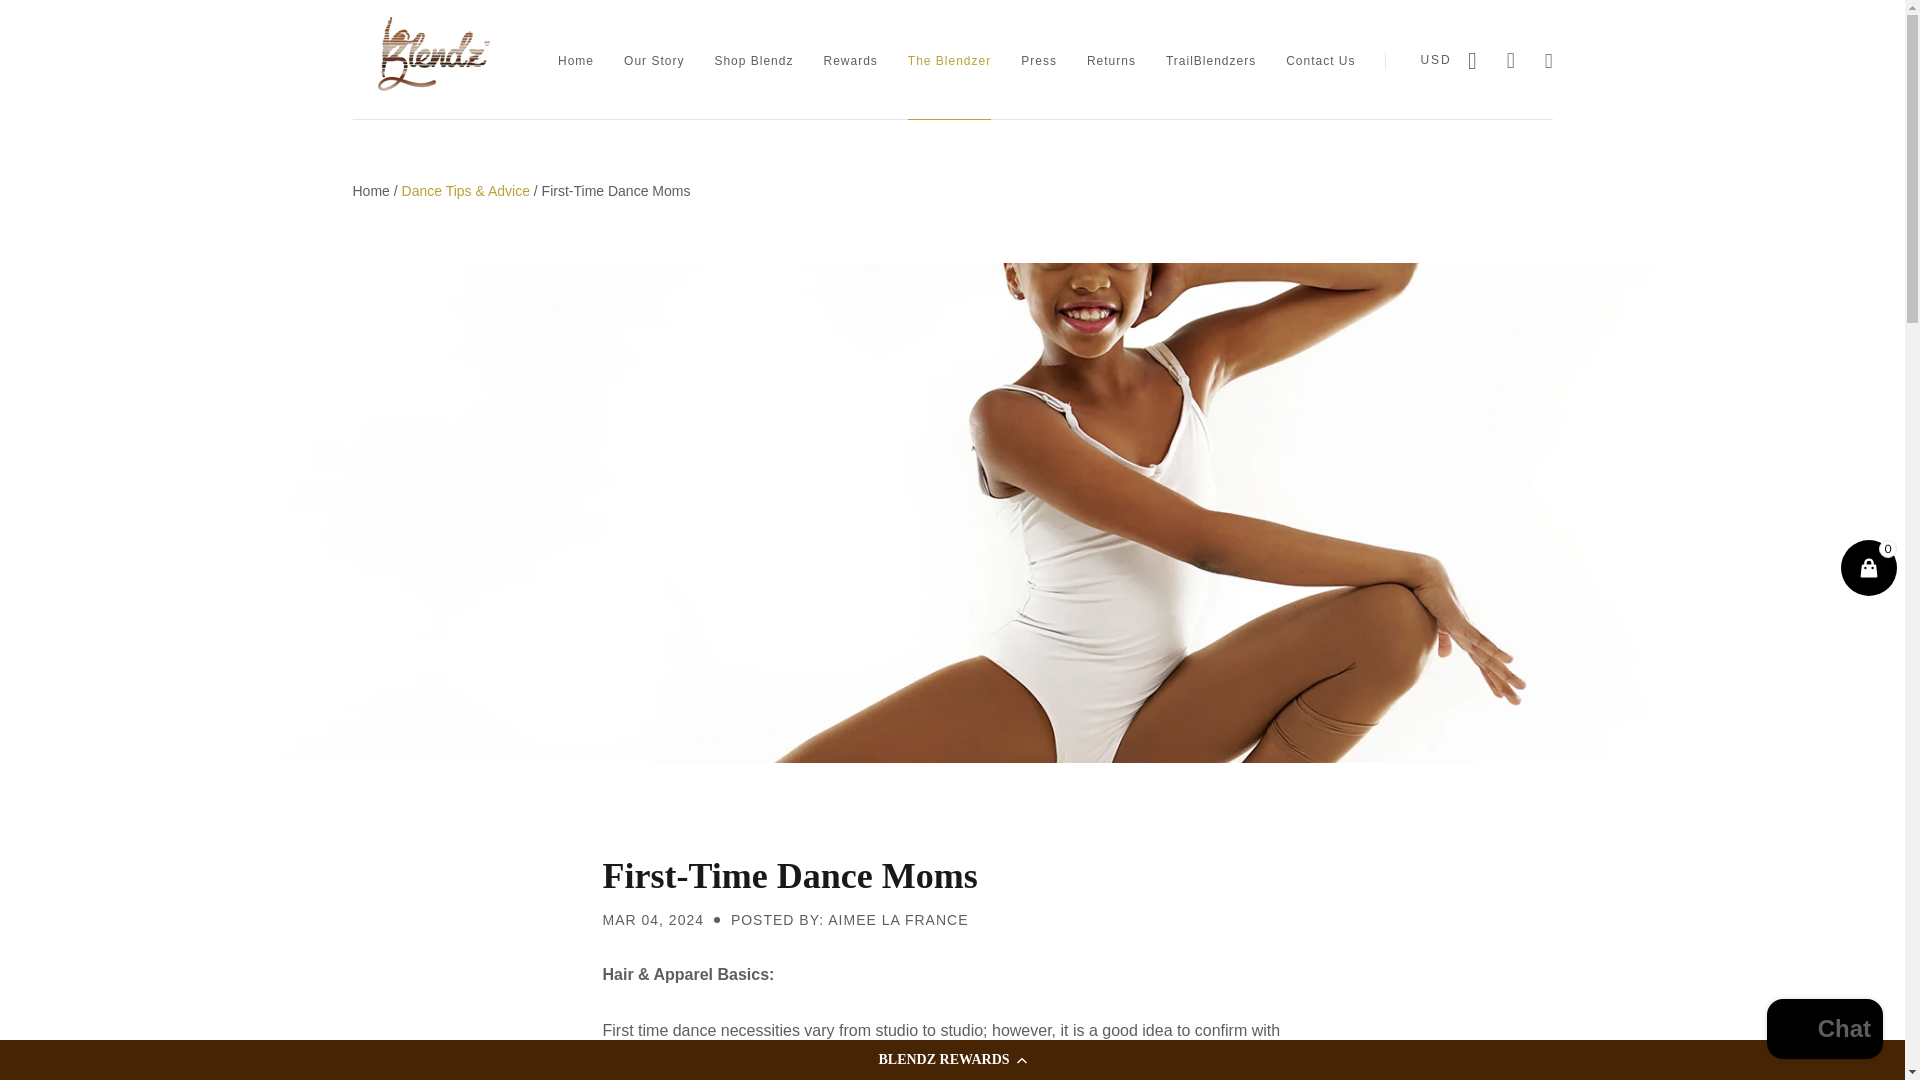  What do you see at coordinates (1039, 60) in the screenshot?
I see `Press` at bounding box center [1039, 60].